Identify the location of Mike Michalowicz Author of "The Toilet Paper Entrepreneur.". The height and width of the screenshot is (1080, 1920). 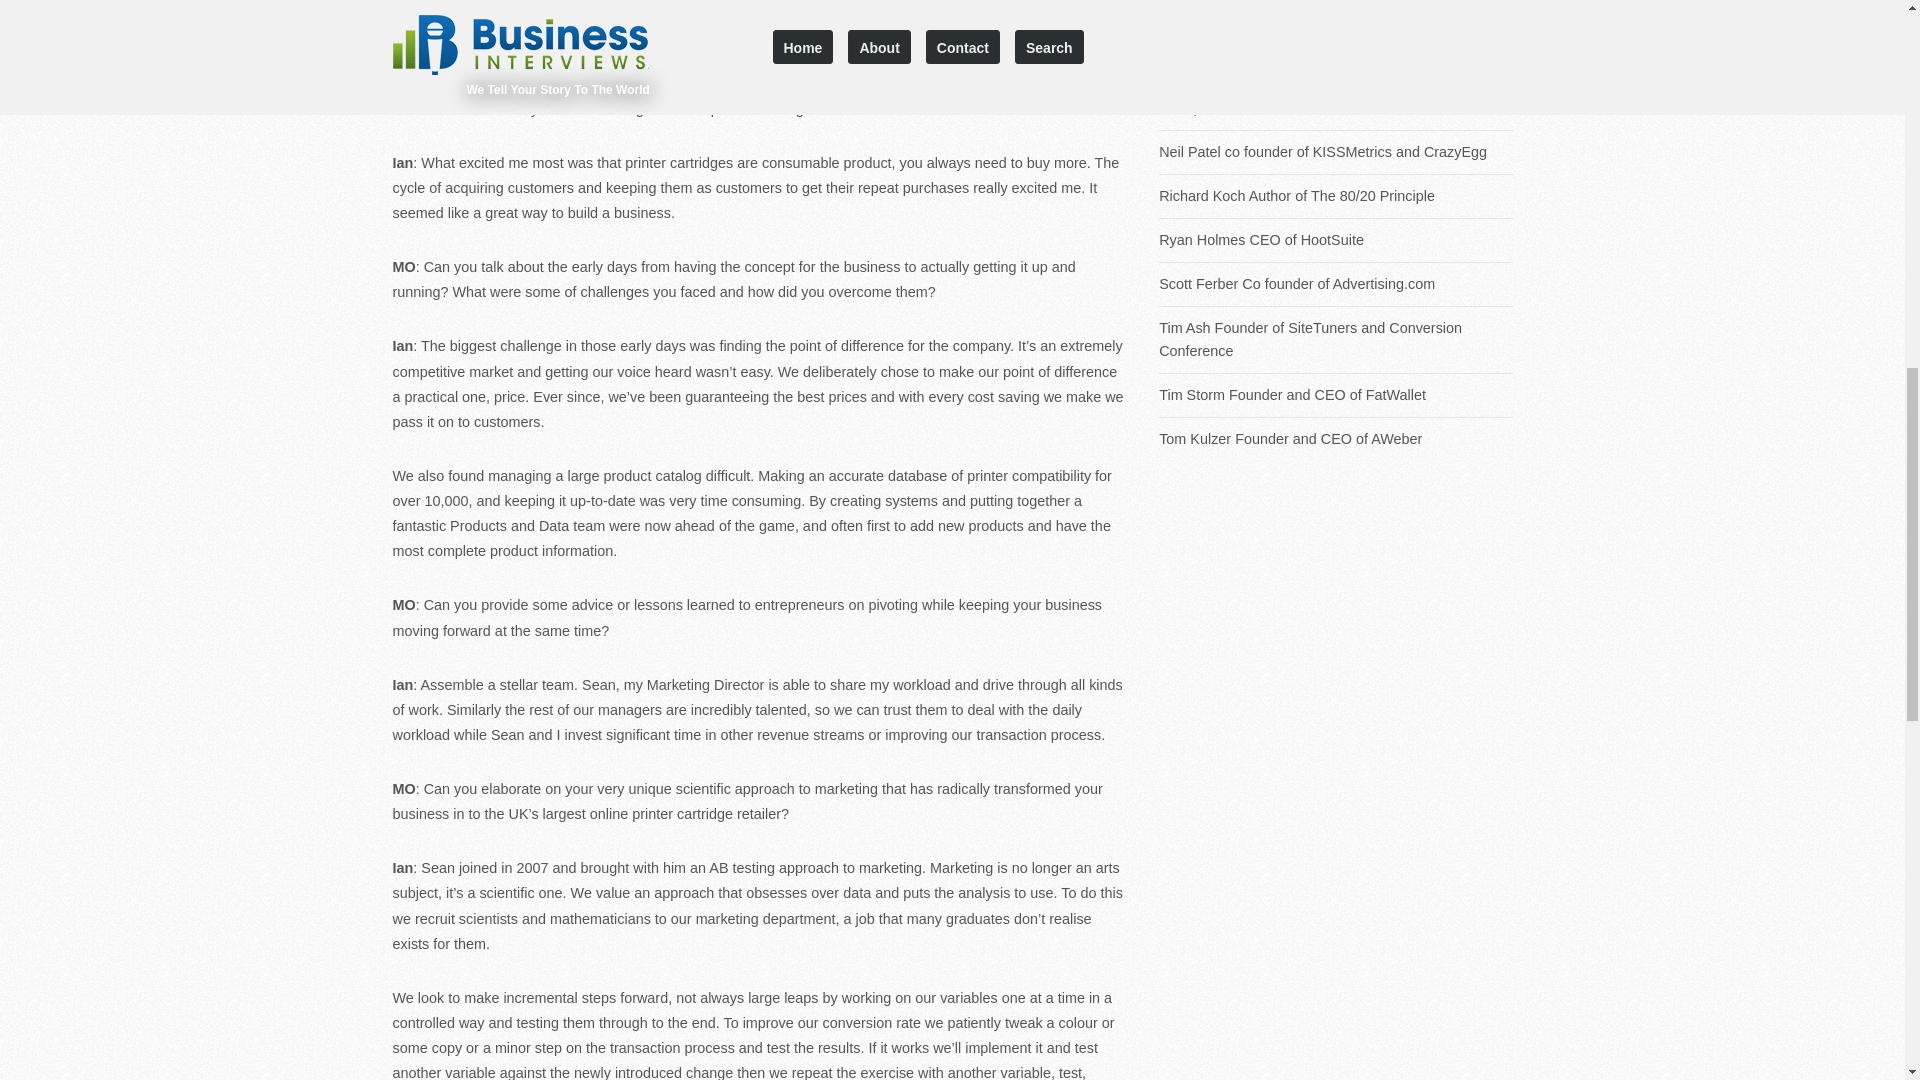
(1336, 96).